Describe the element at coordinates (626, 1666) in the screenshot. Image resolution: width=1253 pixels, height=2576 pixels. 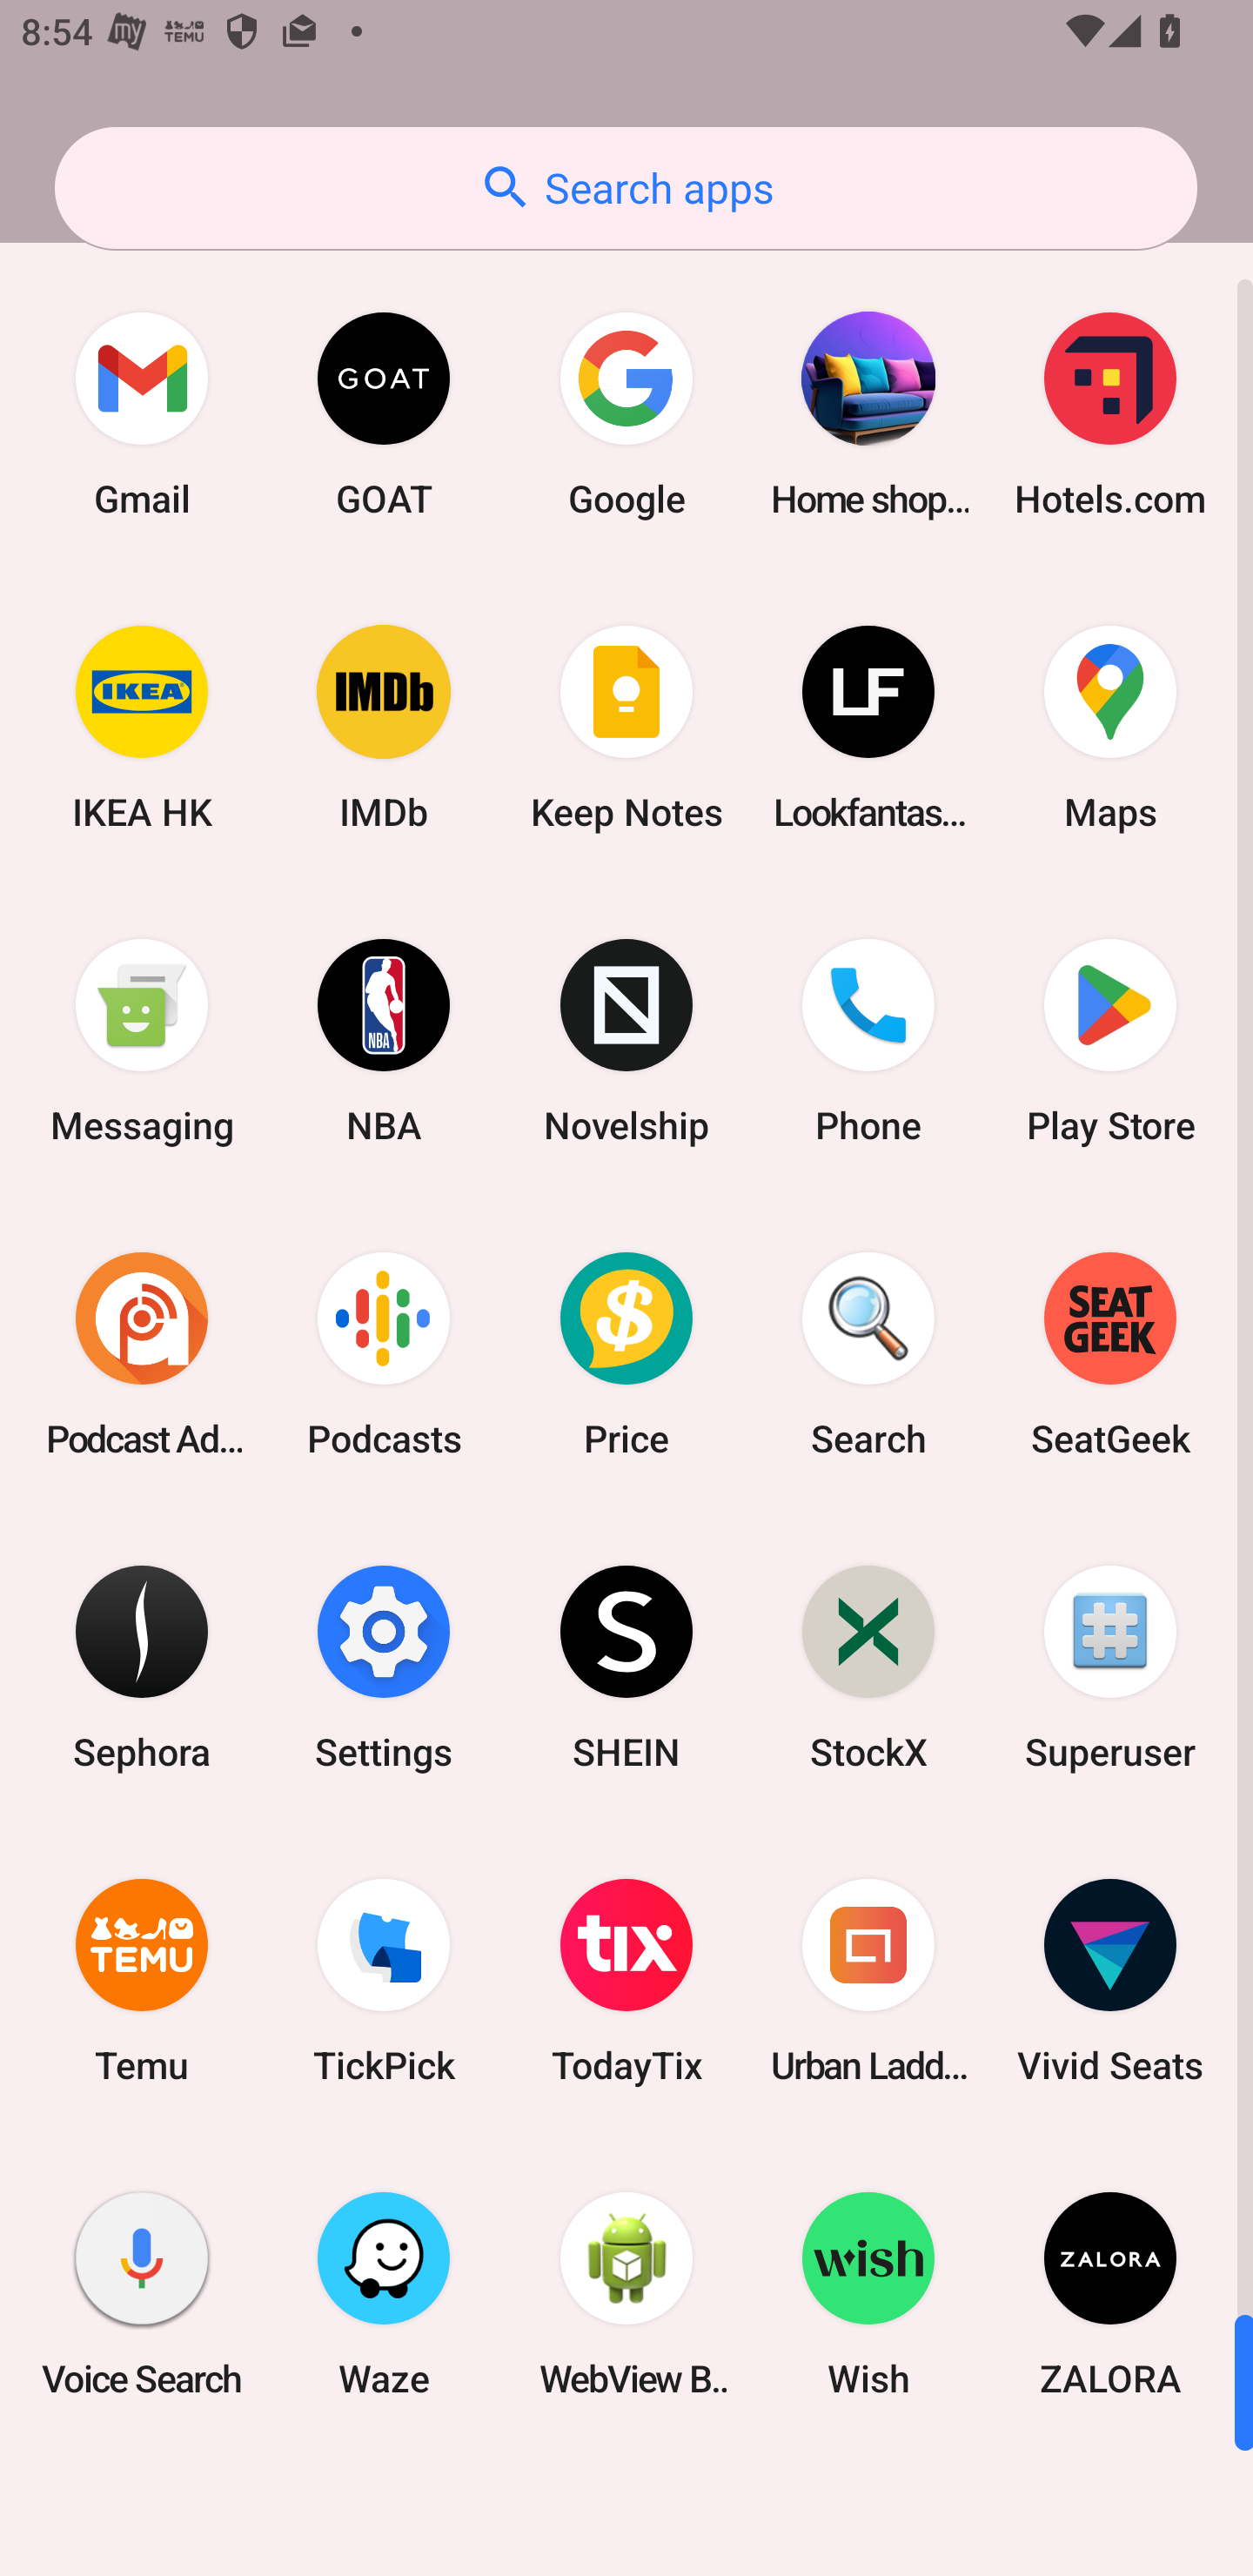
I see `SHEIN` at that location.